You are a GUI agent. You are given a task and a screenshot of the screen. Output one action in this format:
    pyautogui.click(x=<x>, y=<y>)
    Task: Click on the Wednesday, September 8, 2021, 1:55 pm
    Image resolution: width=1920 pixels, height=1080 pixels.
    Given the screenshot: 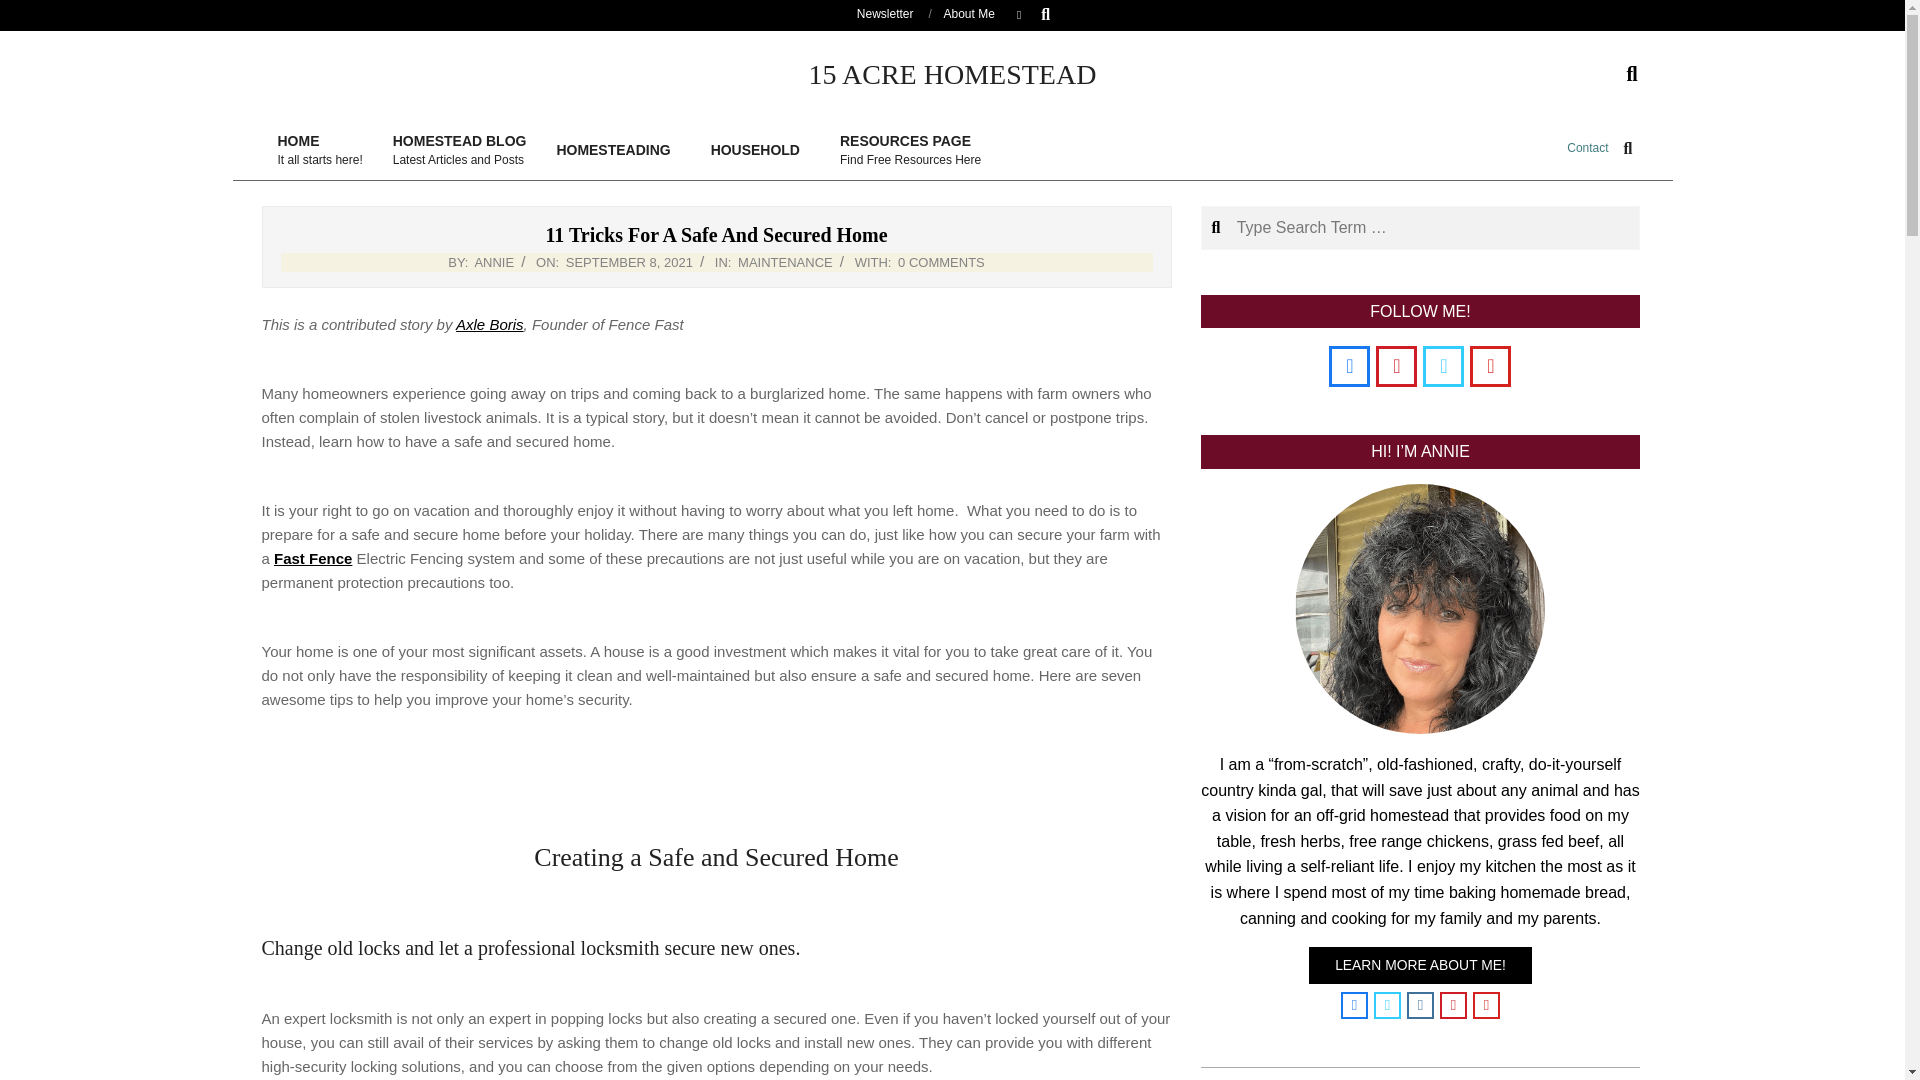 What is the action you would take?
    pyautogui.click(x=318, y=150)
    